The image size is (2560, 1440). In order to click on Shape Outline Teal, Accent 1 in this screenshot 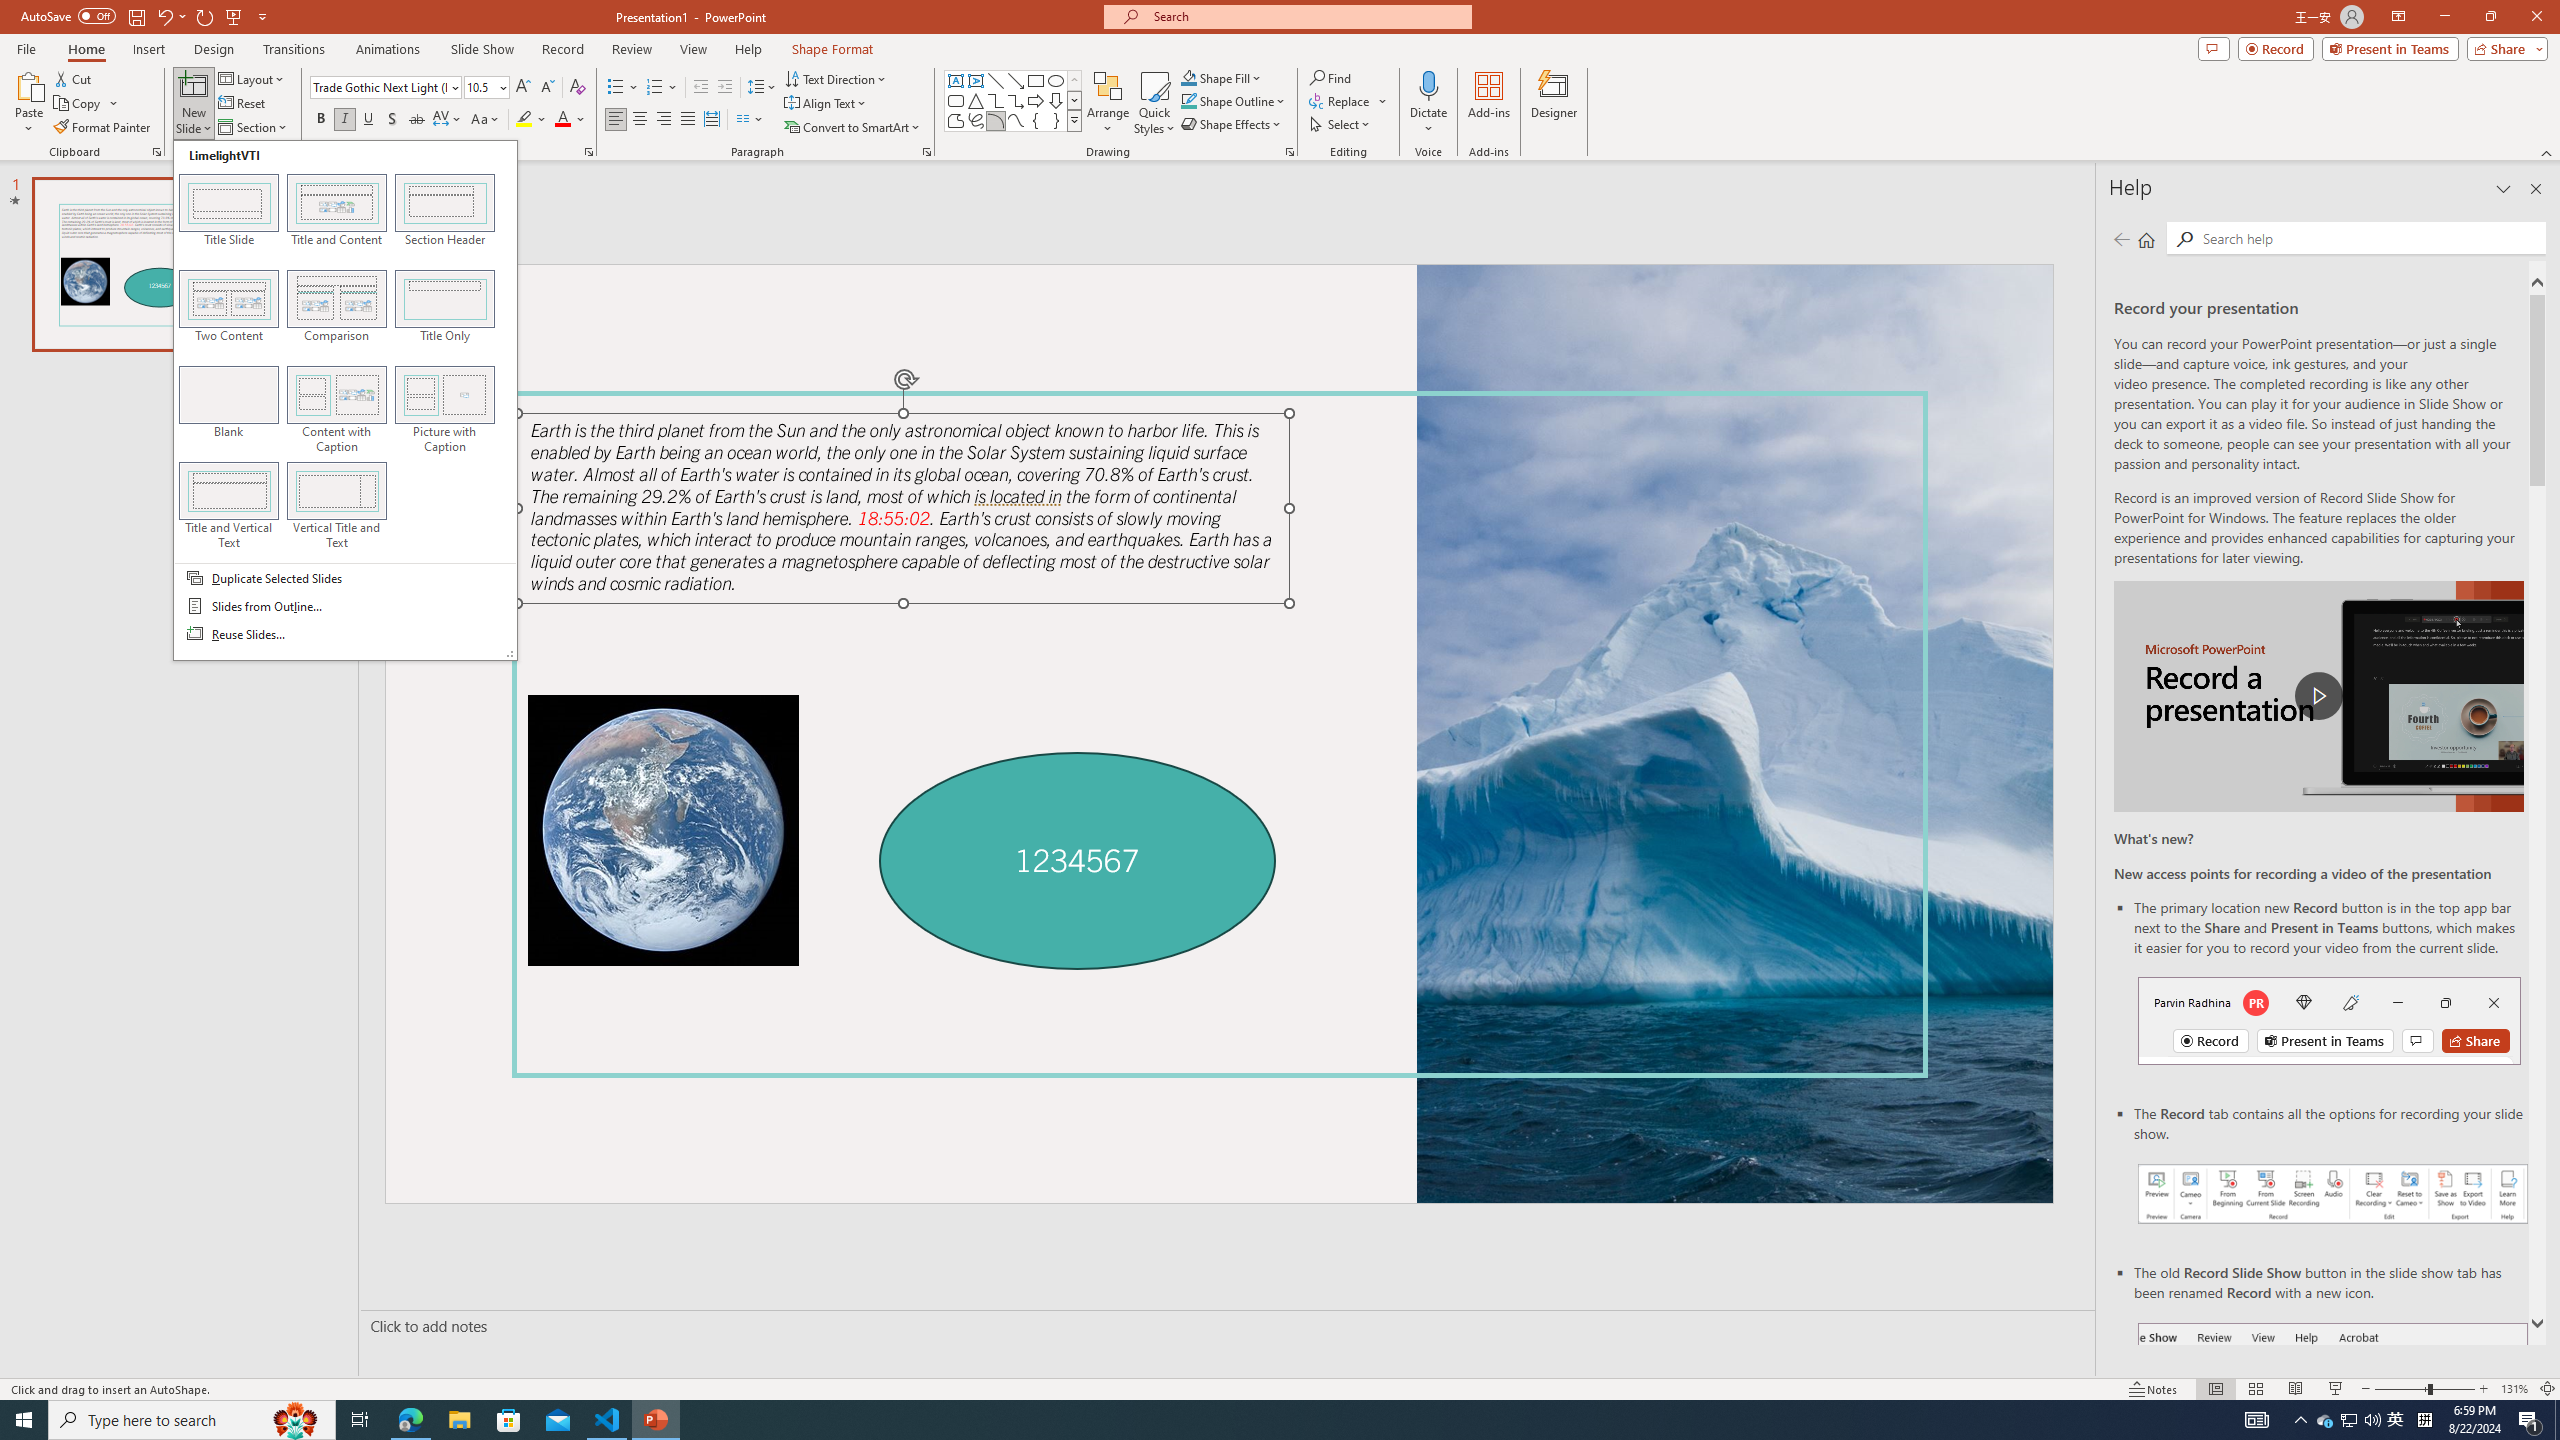, I will do `click(1188, 100)`.